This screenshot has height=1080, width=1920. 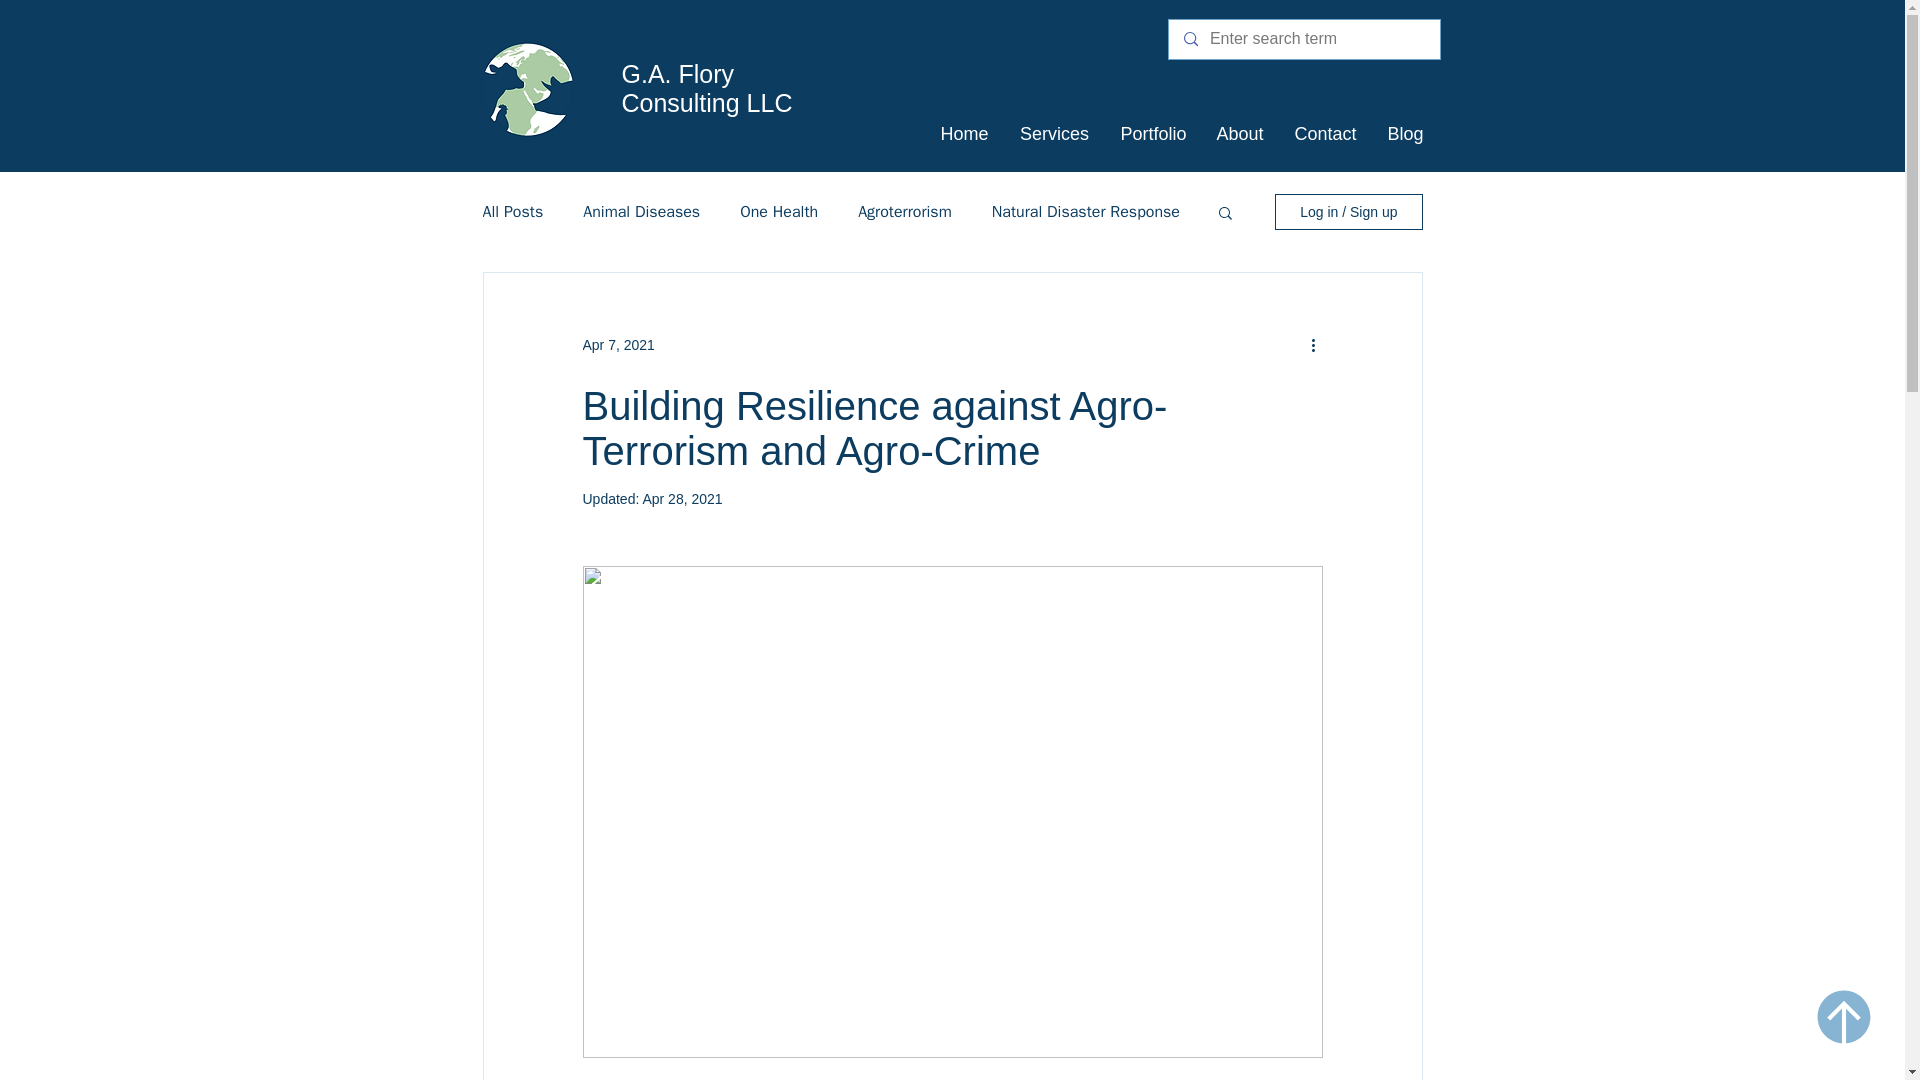 I want to click on Home, so click(x=964, y=133).